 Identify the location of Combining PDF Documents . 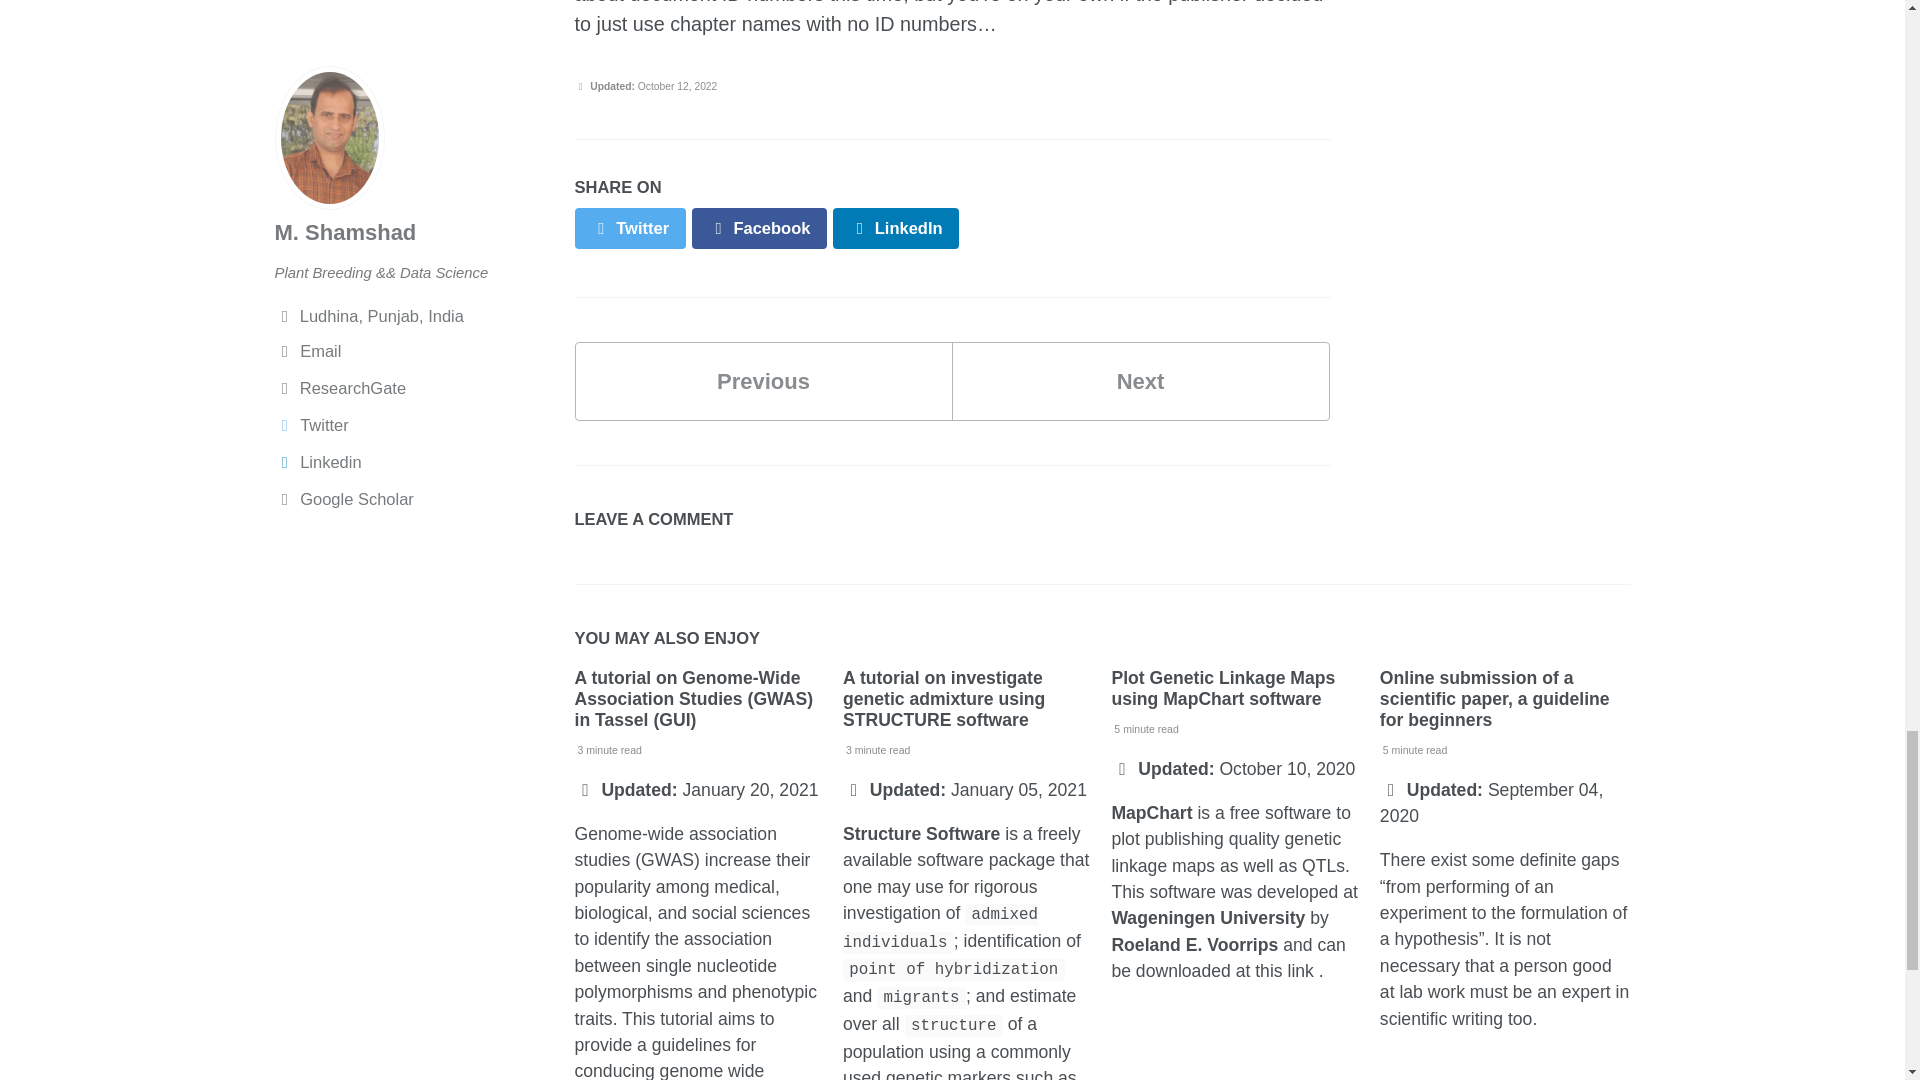
(763, 382).